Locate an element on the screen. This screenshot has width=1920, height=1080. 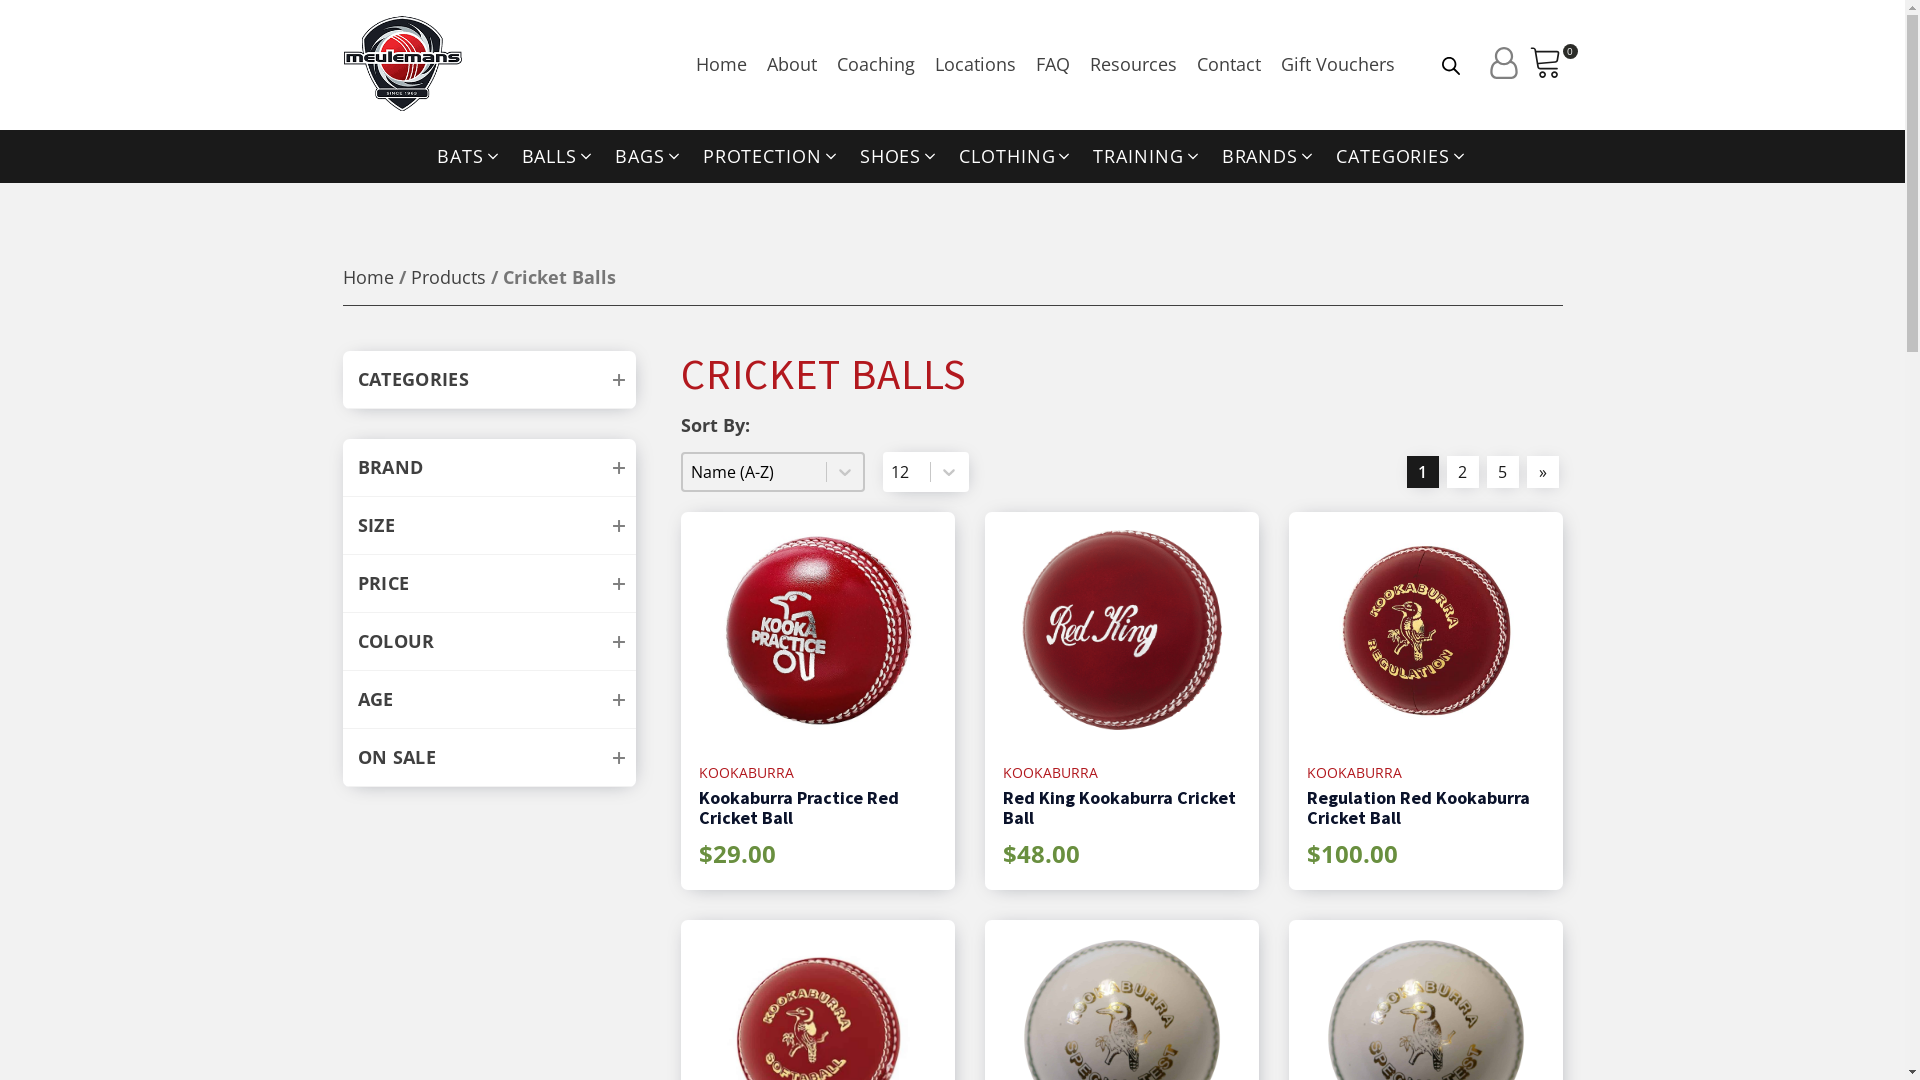
TRAINING is located at coordinates (1147, 157).